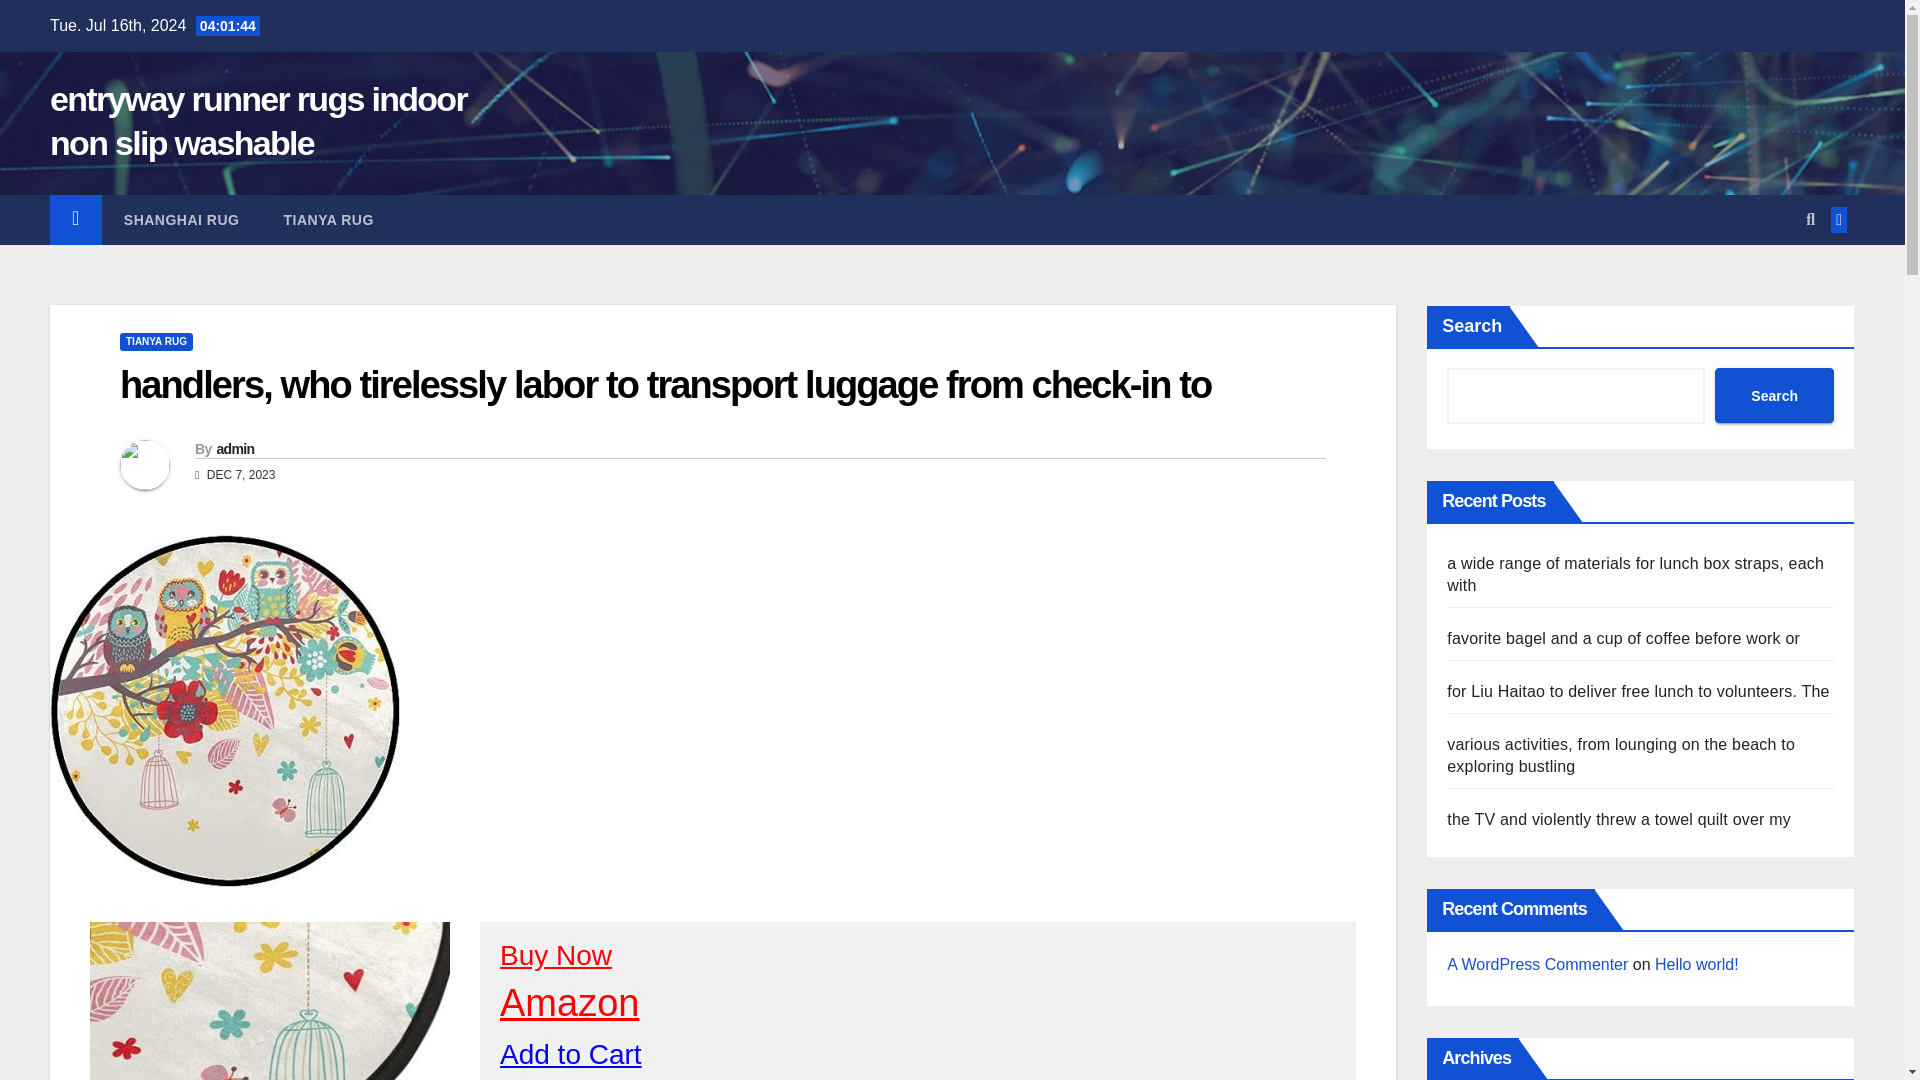  What do you see at coordinates (258, 120) in the screenshot?
I see `entryway runner rugs indoor non slip washable` at bounding box center [258, 120].